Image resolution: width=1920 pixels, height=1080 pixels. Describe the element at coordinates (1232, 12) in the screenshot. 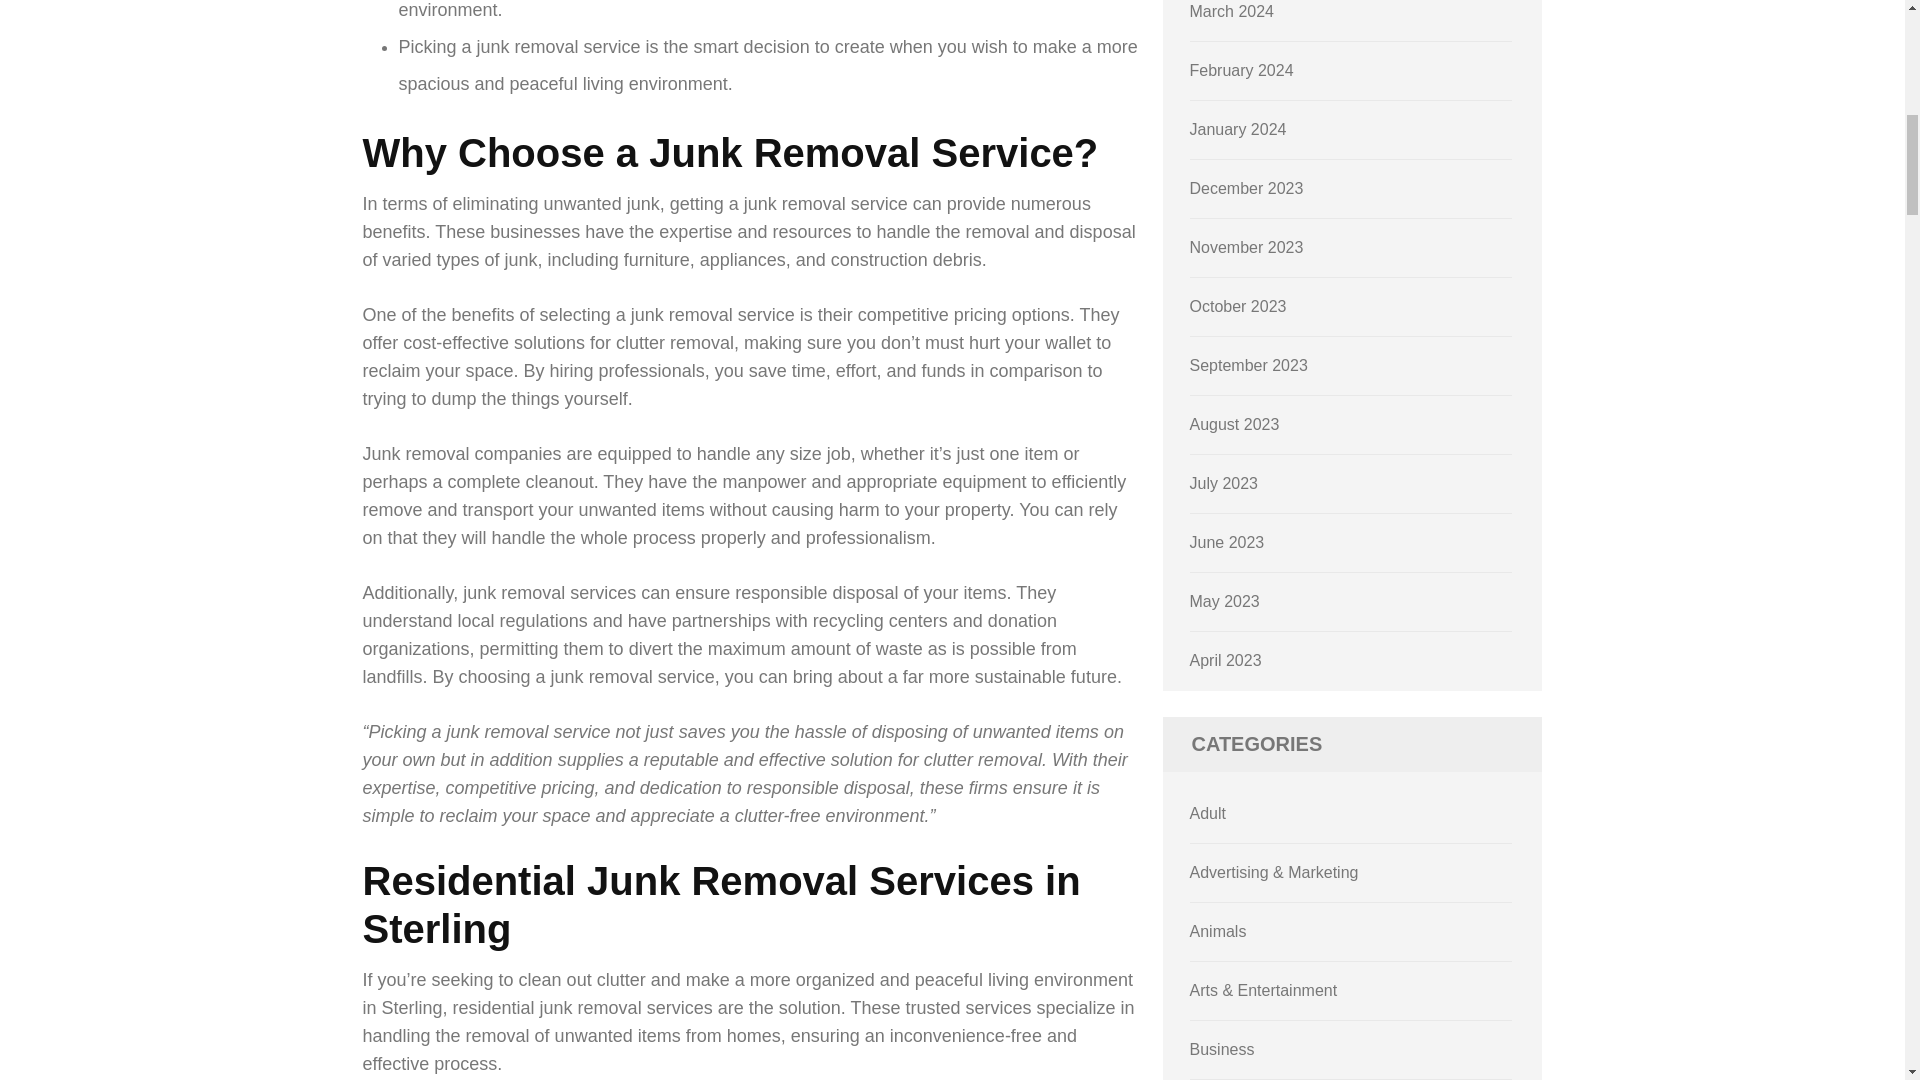

I see `March 2024` at that location.